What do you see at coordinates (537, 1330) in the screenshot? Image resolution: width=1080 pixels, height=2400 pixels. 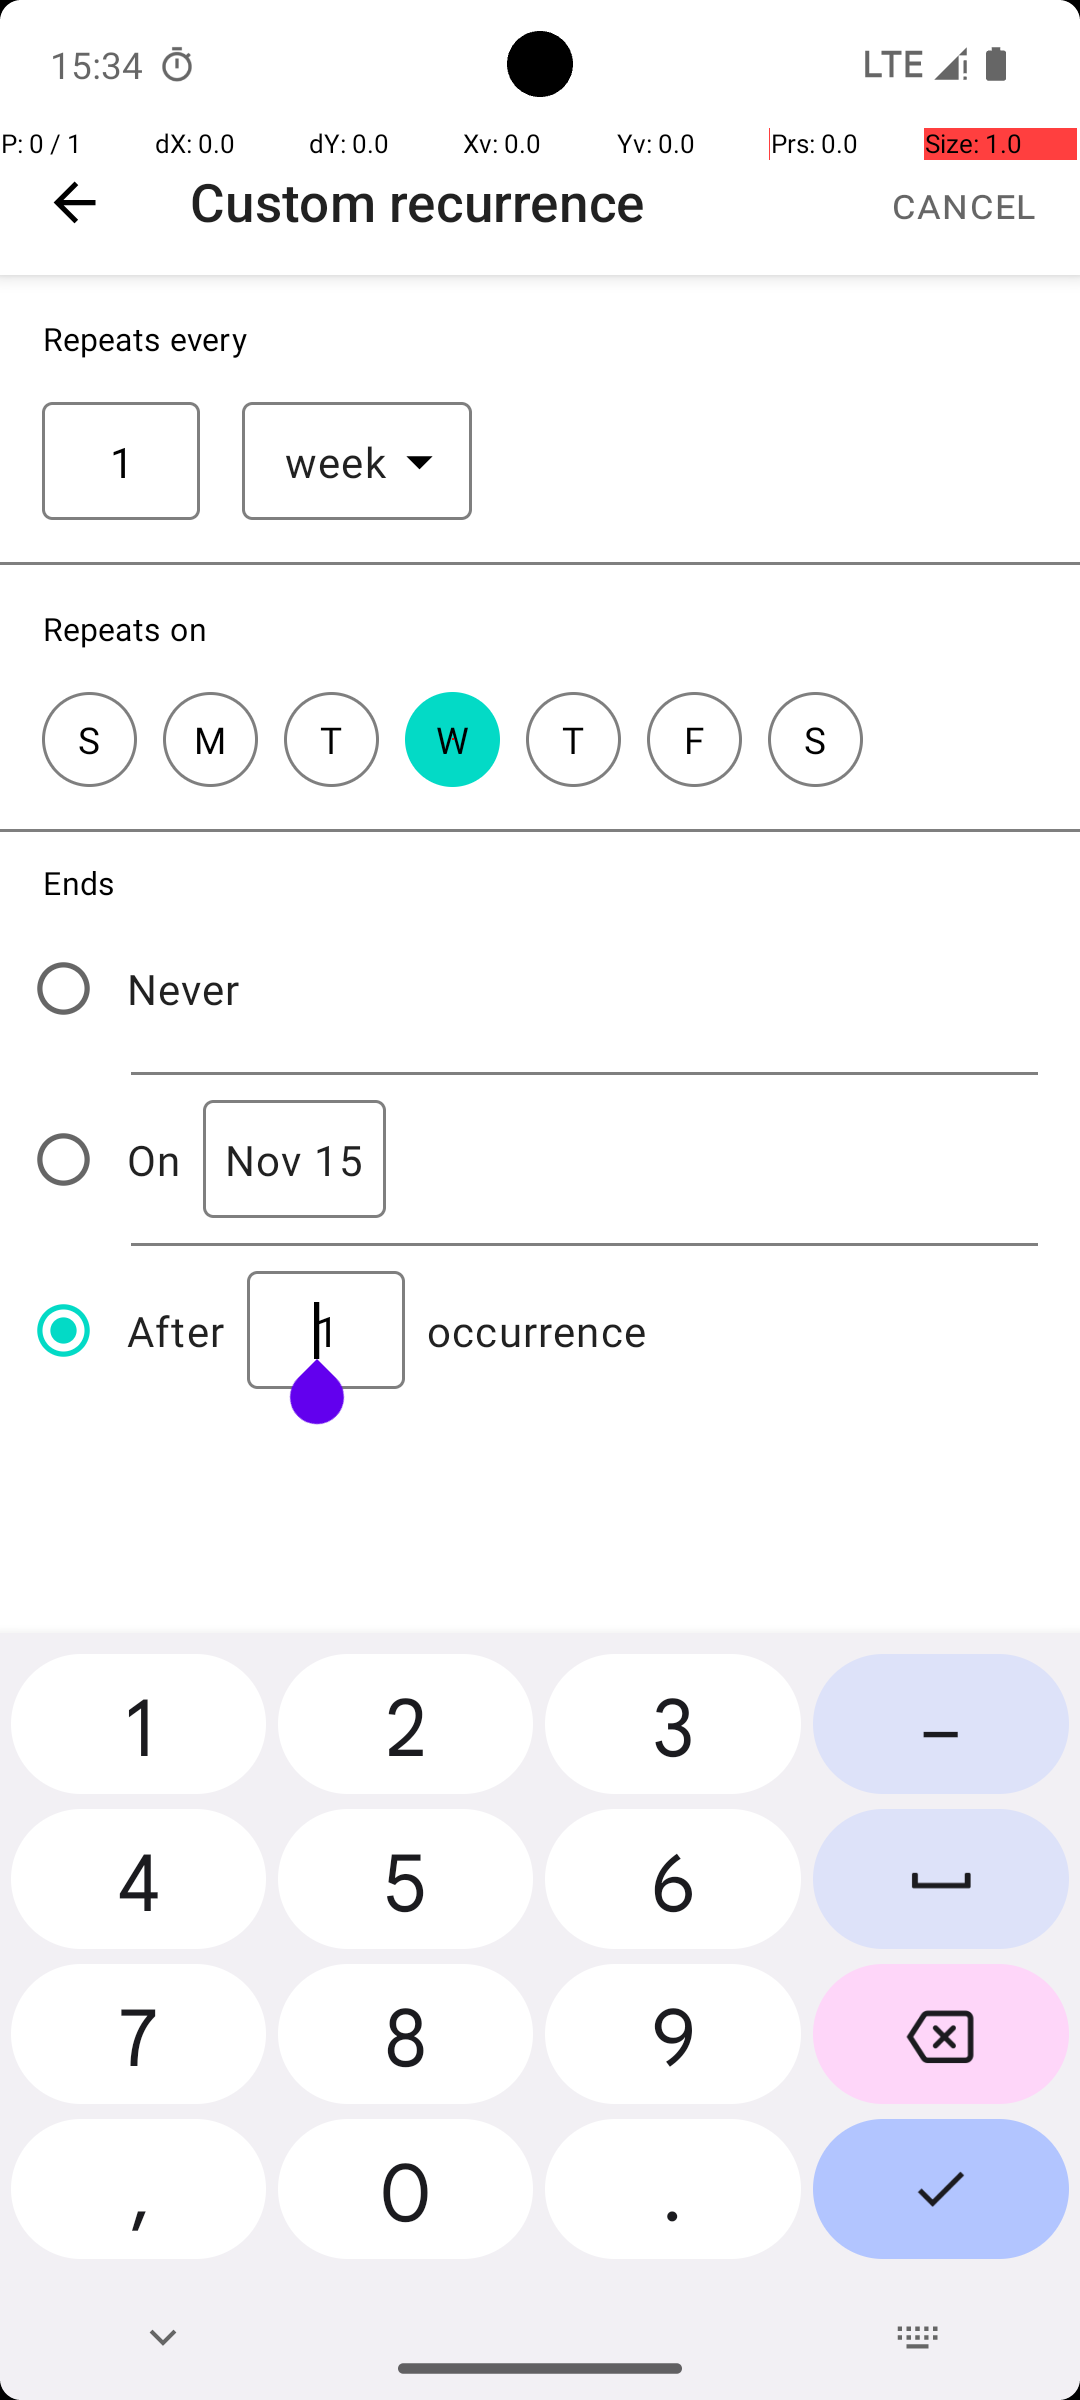 I see `occurrence` at bounding box center [537, 1330].